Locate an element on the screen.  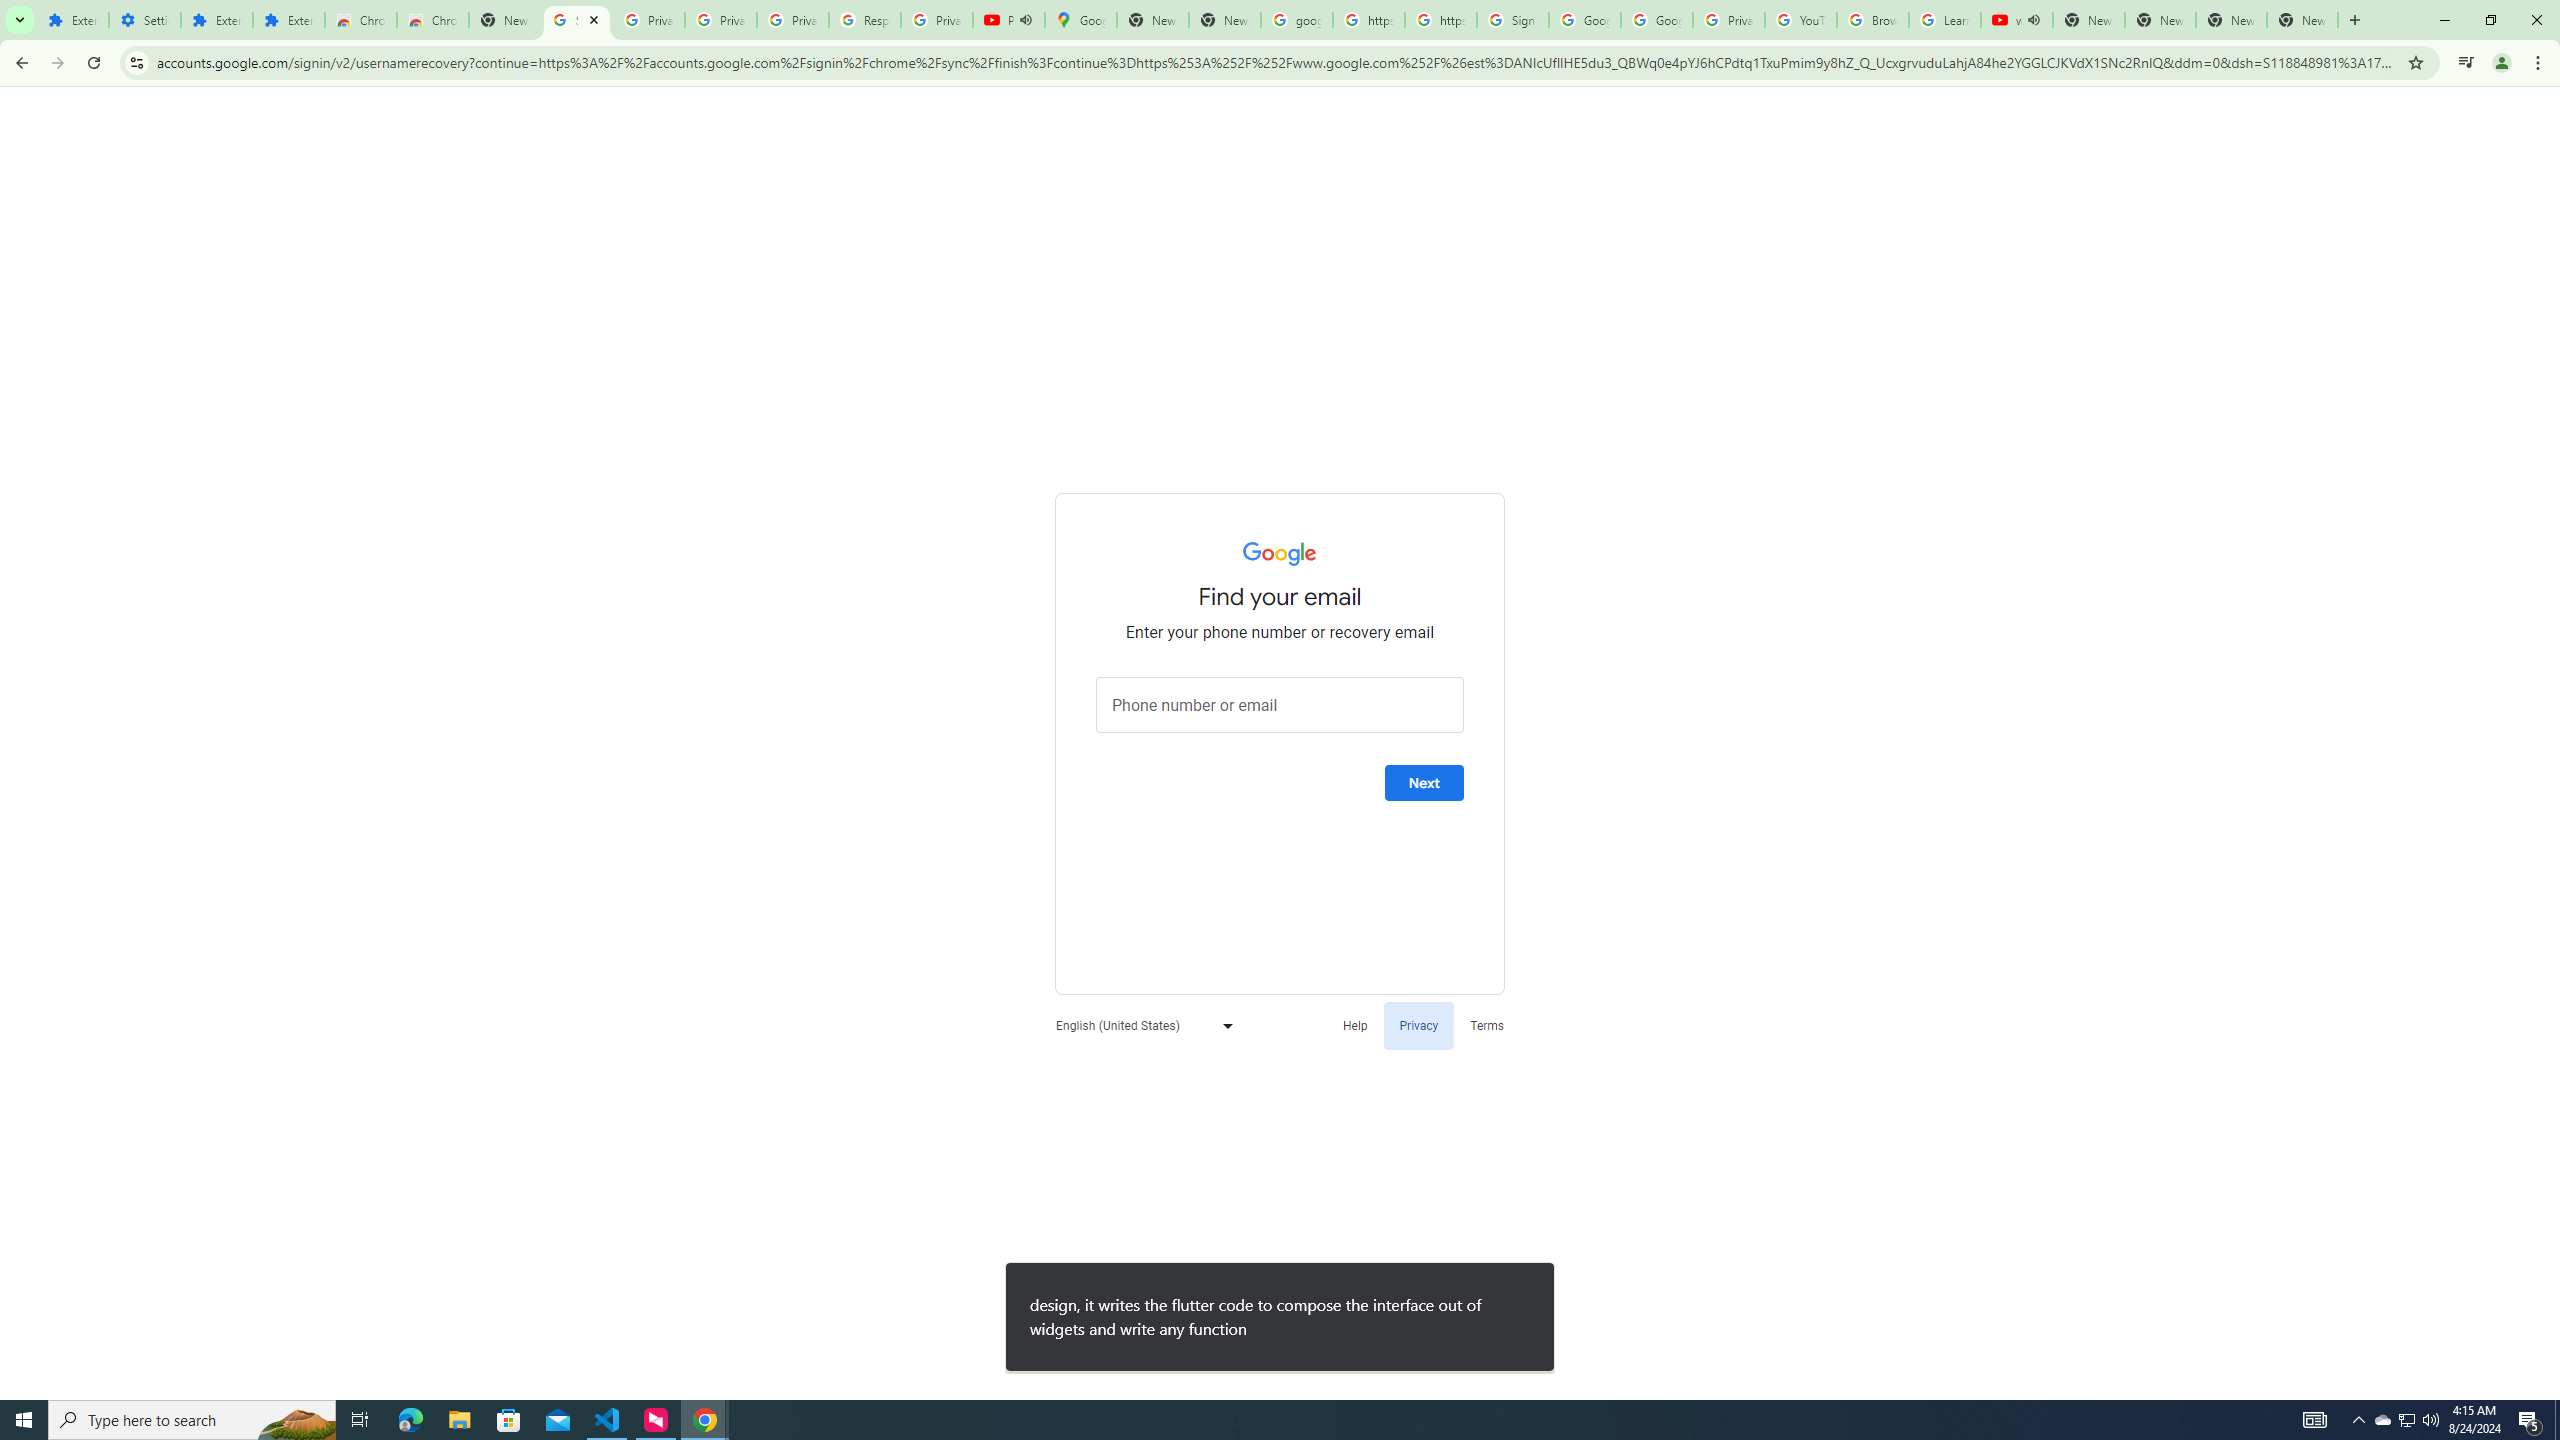
Extensions is located at coordinates (72, 20).